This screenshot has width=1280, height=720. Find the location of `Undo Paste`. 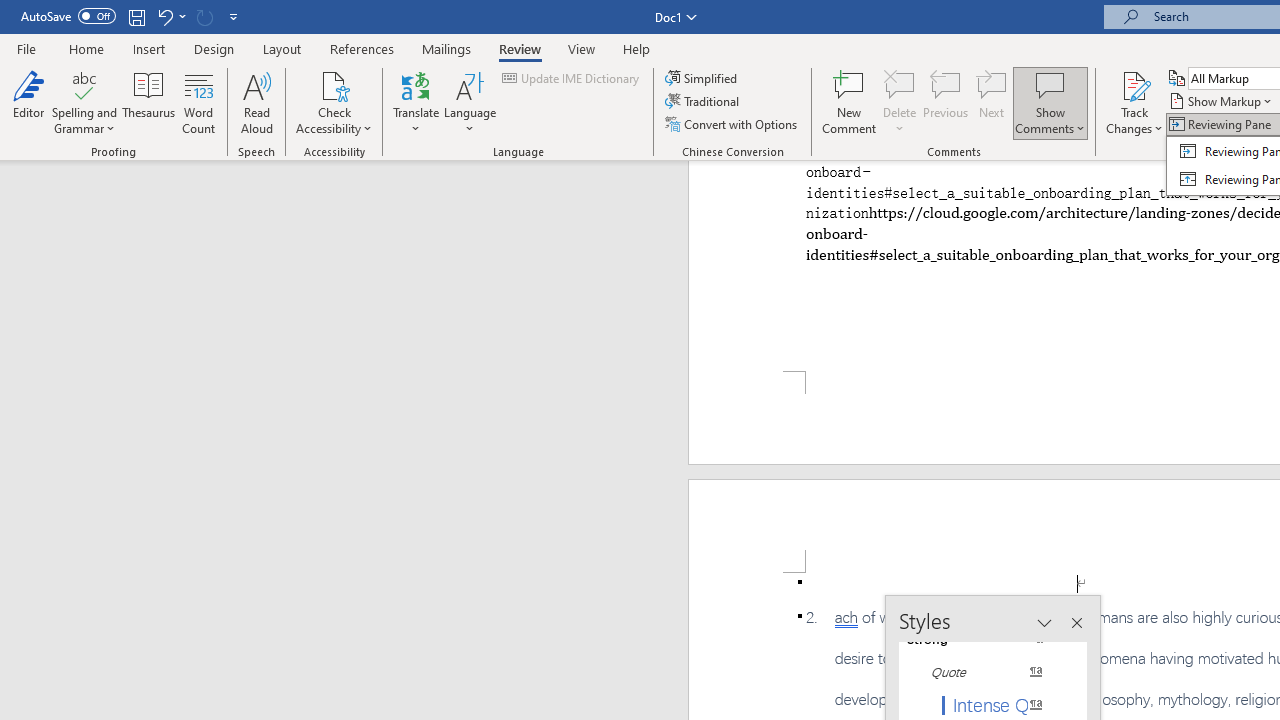

Undo Paste is located at coordinates (170, 16).